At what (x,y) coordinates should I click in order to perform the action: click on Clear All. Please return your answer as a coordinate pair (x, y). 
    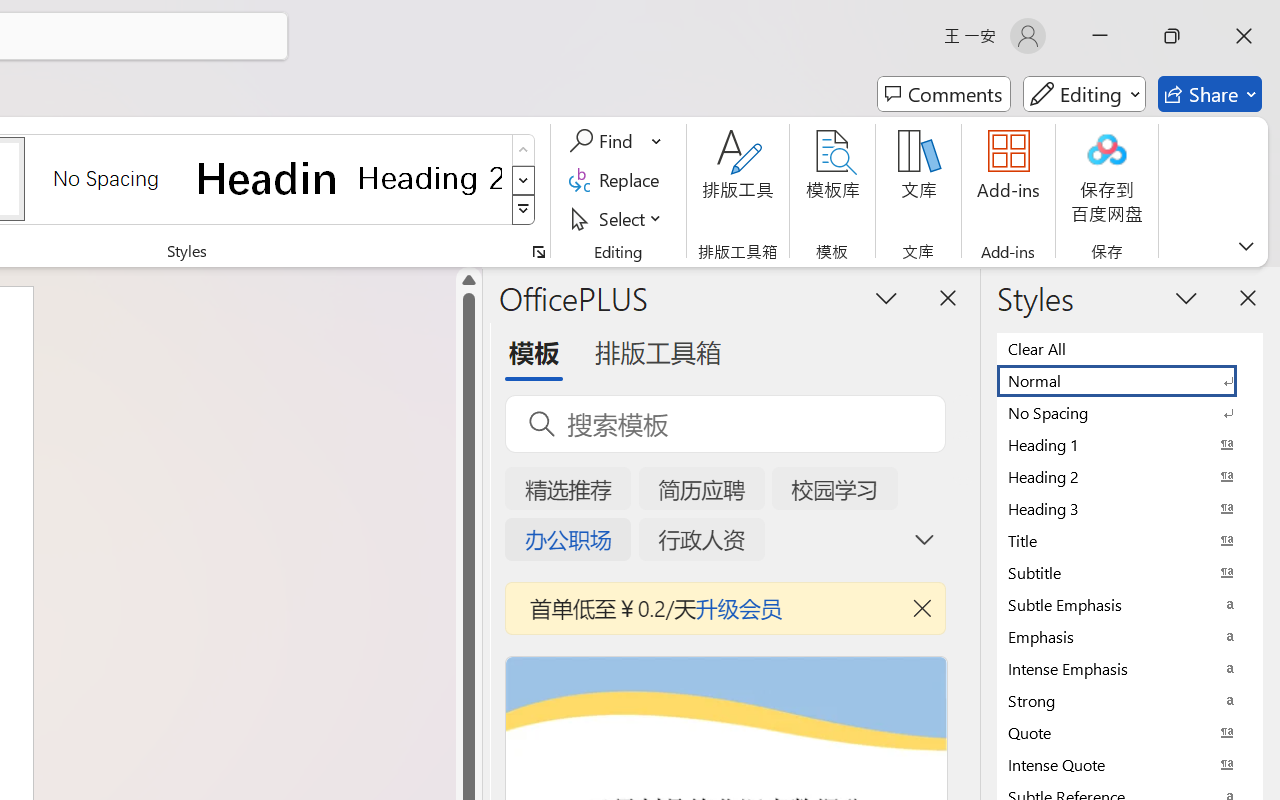
    Looking at the image, I should click on (1130, 348).